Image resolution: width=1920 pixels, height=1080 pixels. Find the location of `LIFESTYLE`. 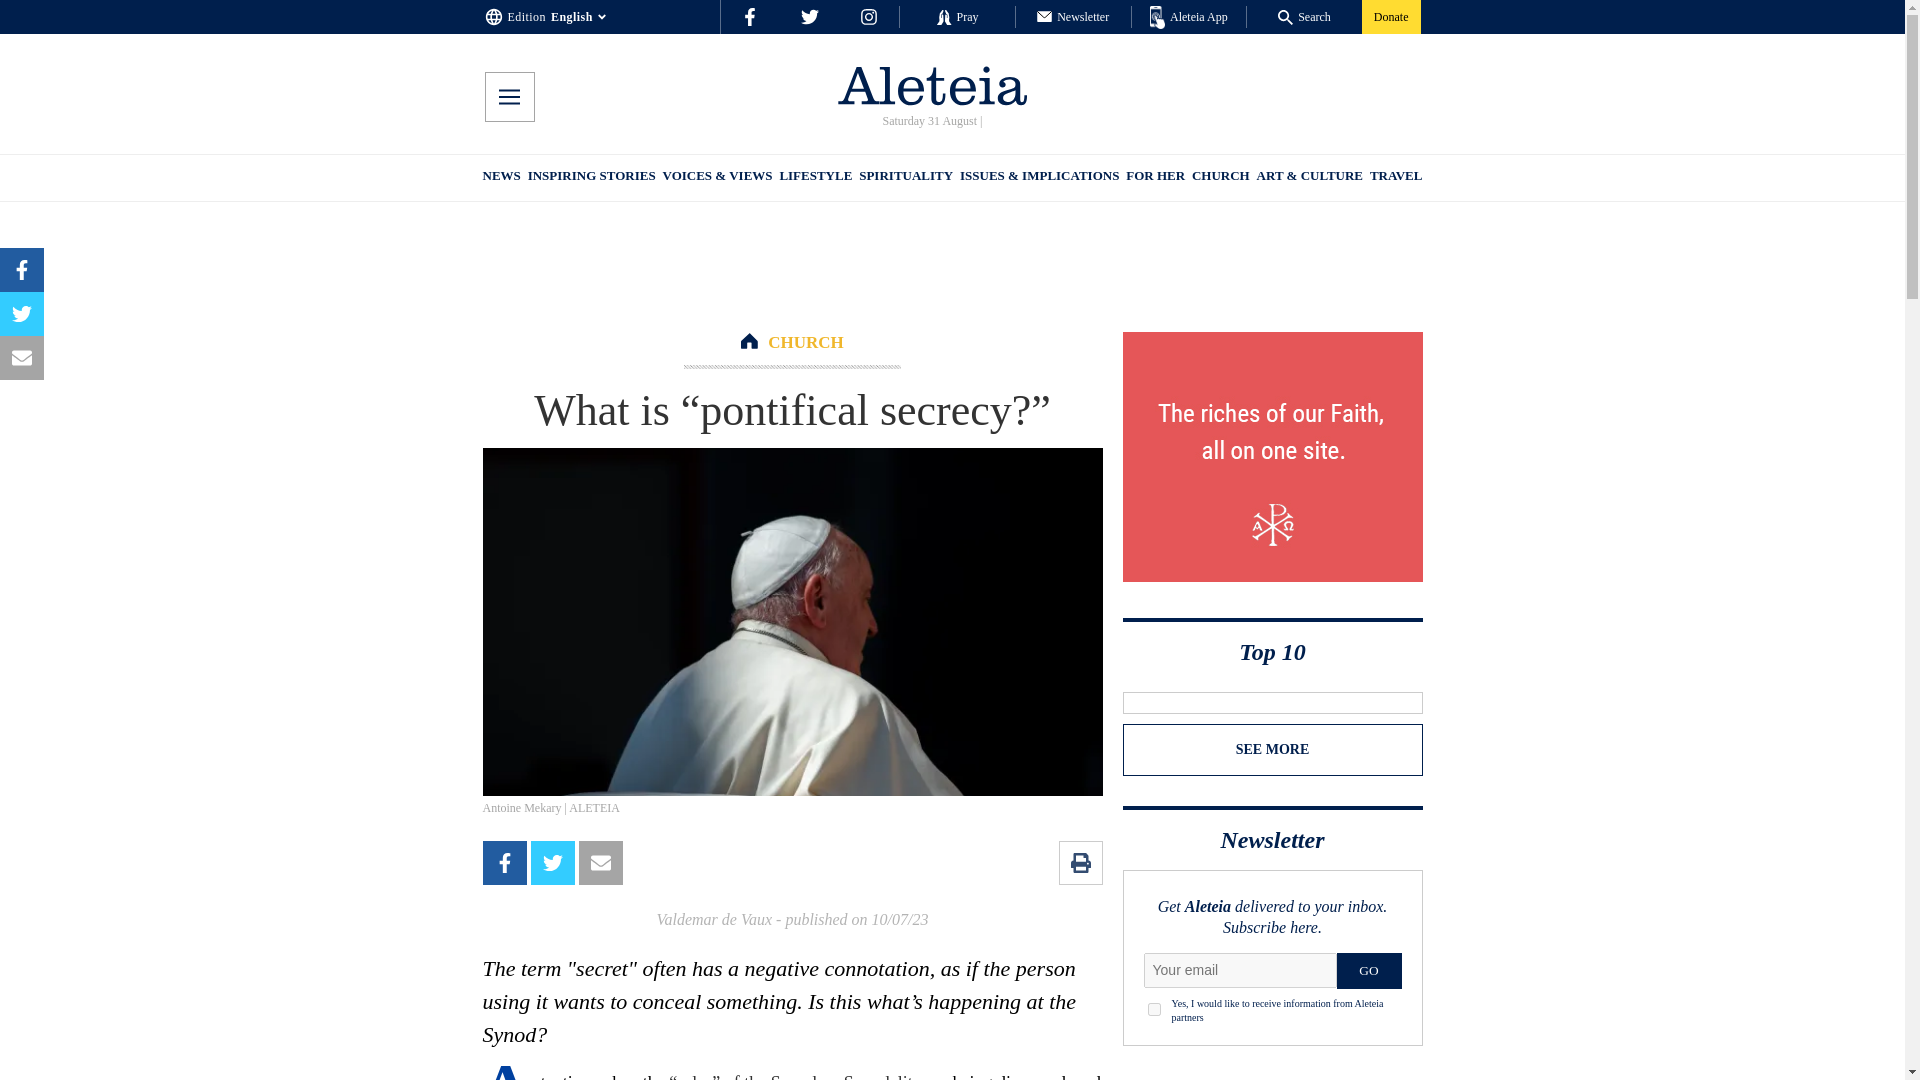

LIFESTYLE is located at coordinates (816, 178).